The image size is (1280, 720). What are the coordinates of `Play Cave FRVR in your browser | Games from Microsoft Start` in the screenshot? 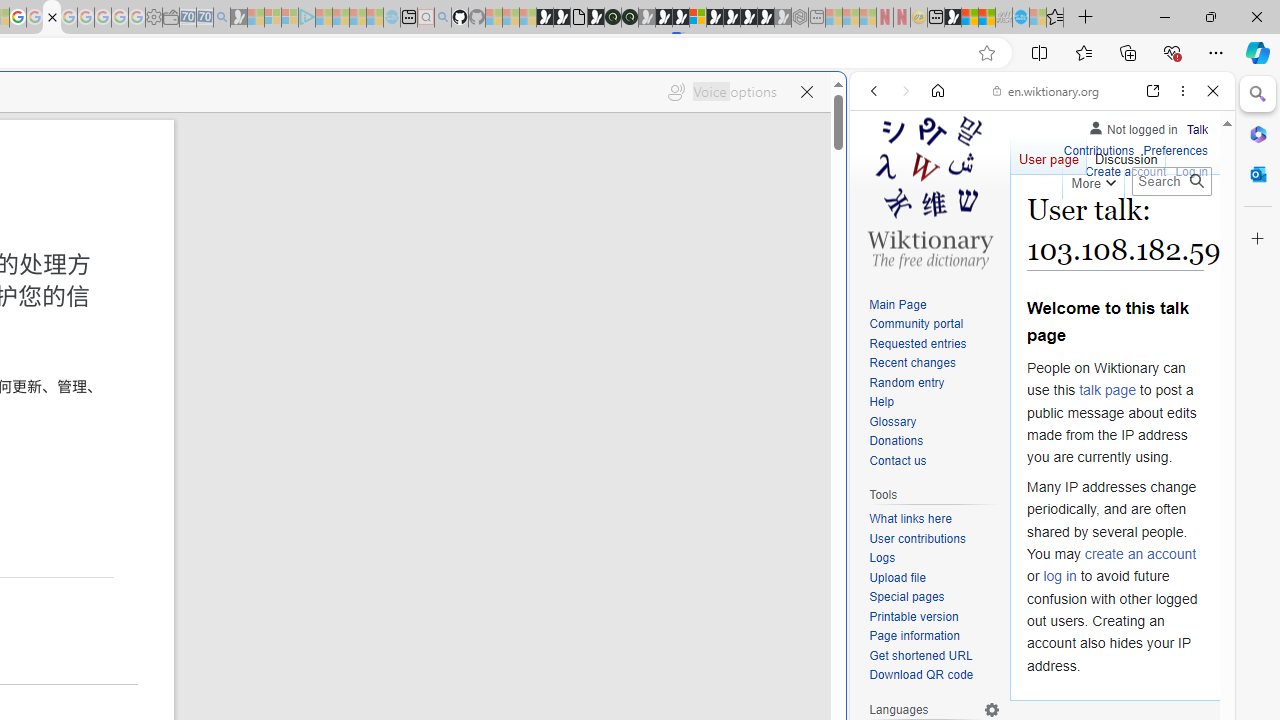 It's located at (344, 426).